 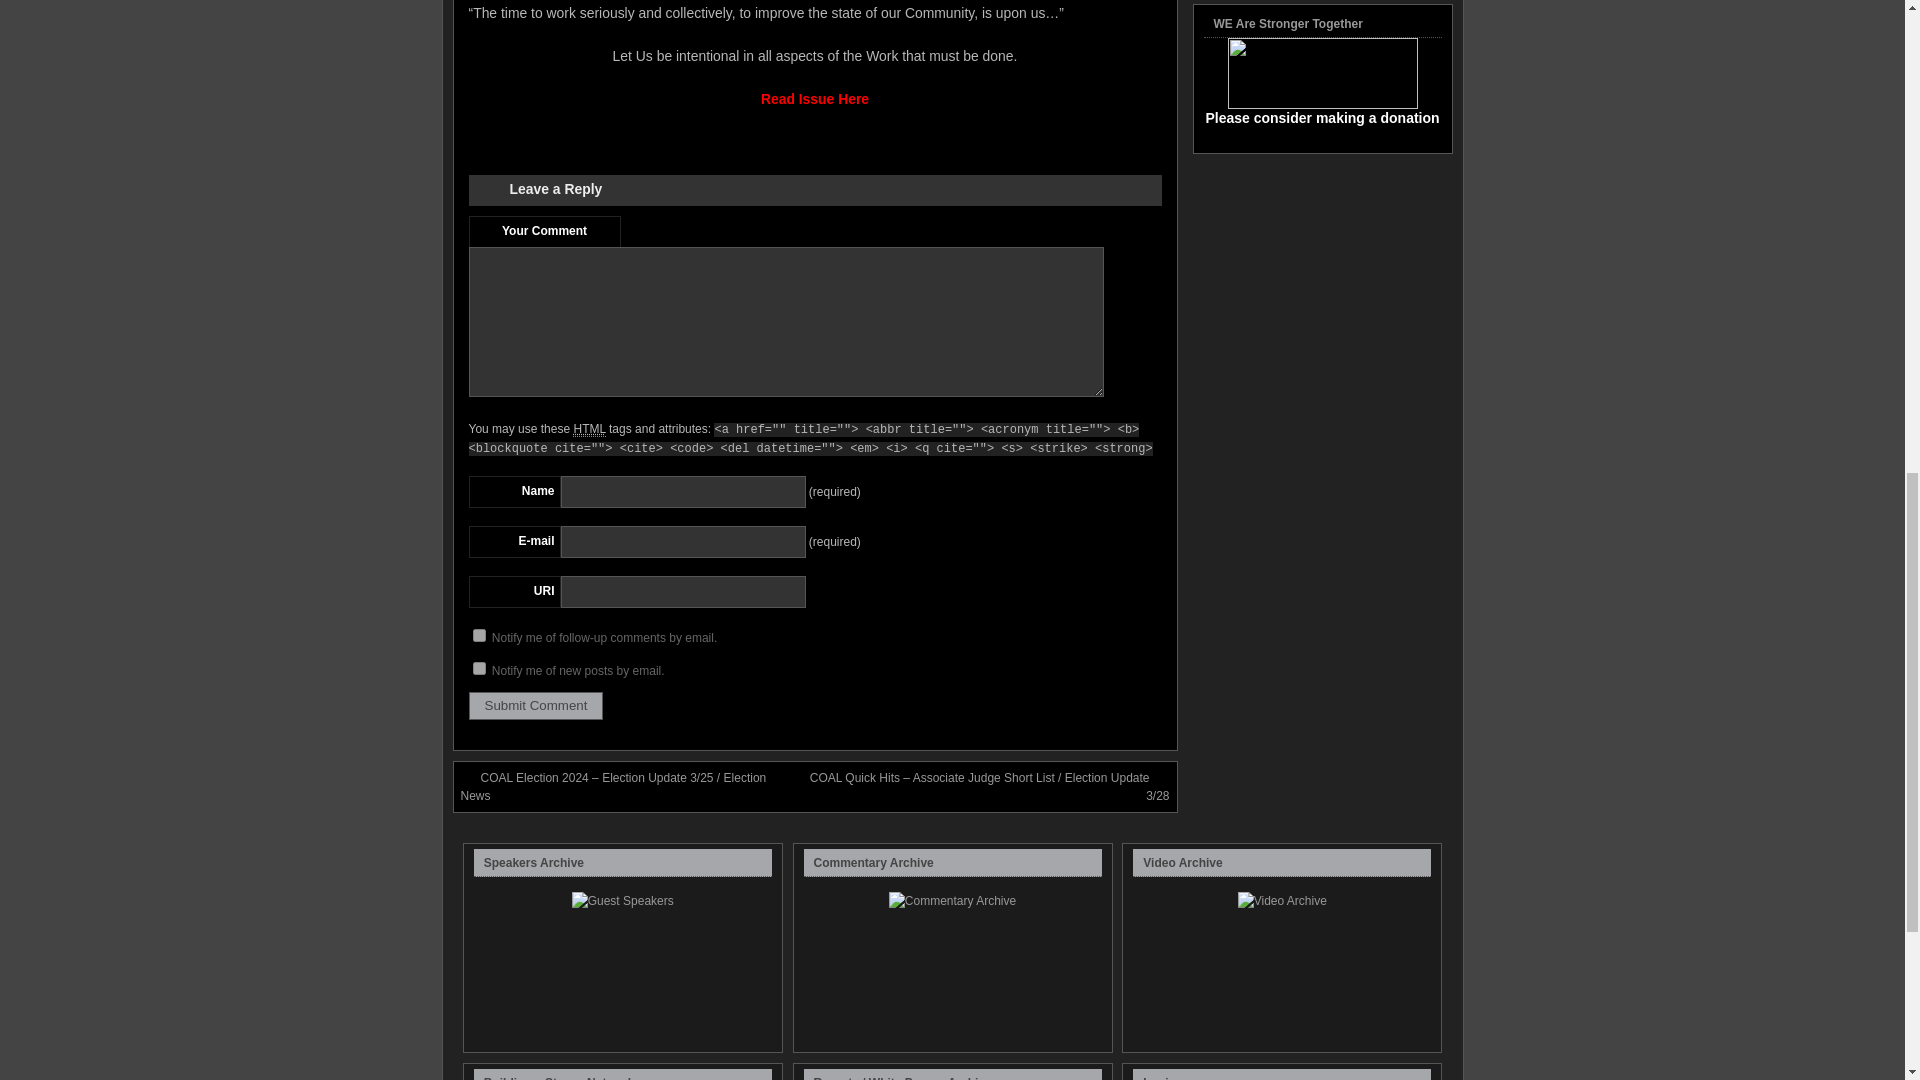 What do you see at coordinates (478, 668) in the screenshot?
I see `subscribe` at bounding box center [478, 668].